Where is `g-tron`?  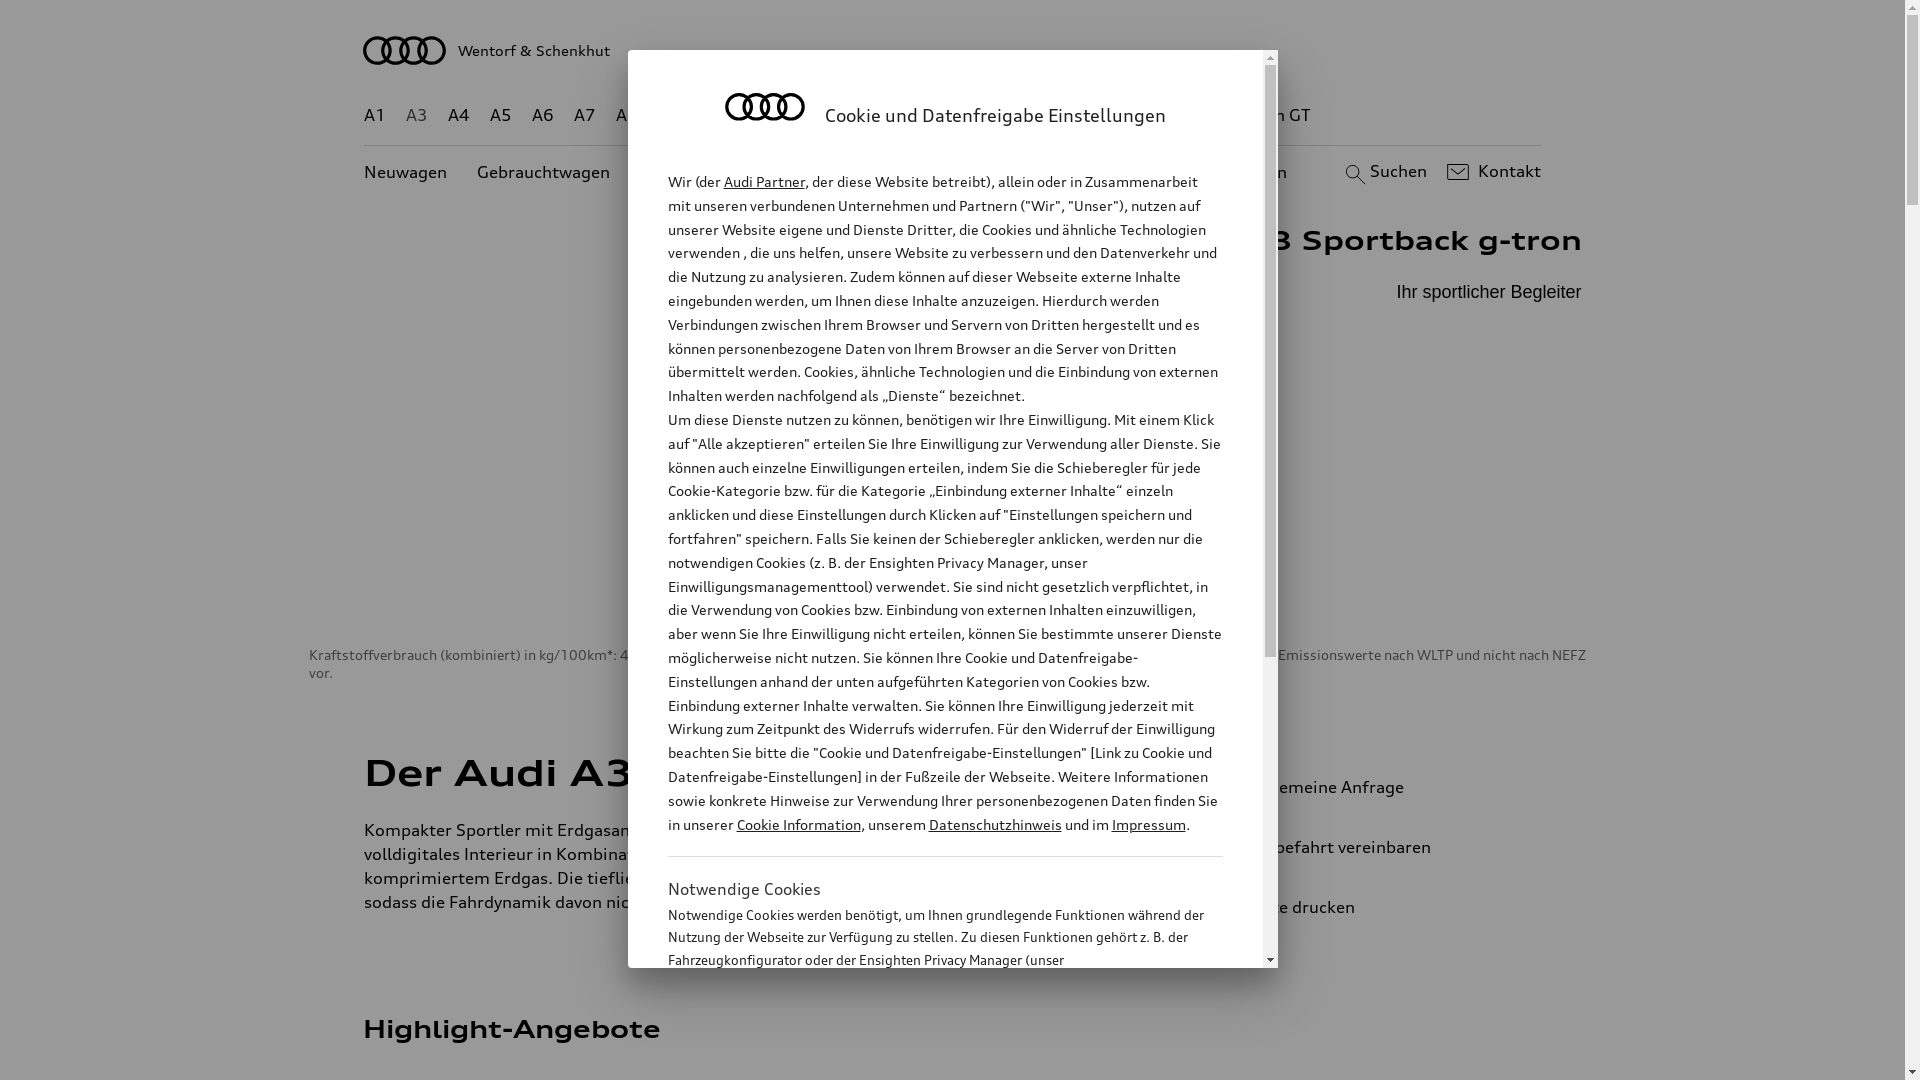 g-tron is located at coordinates (1191, 116).